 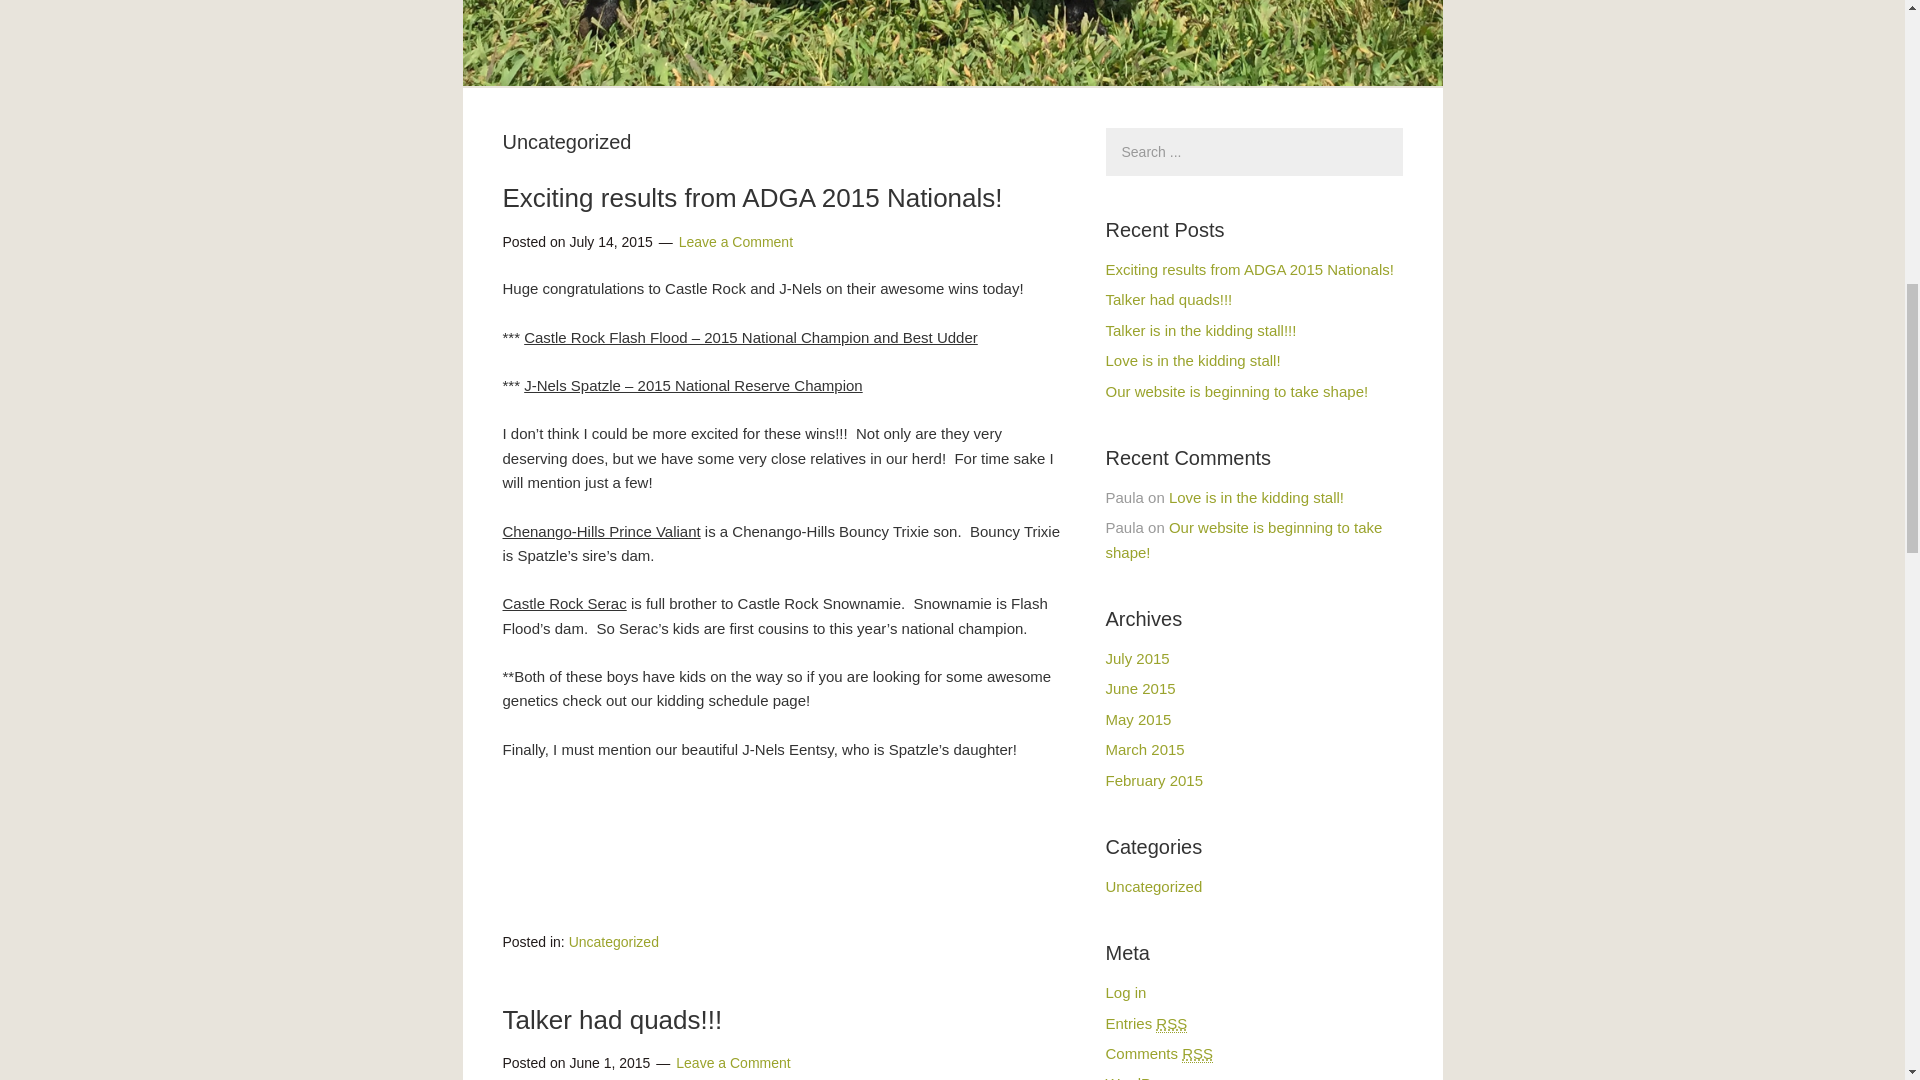 I want to click on Really Simple Syndication, so click(x=1170, y=1024).